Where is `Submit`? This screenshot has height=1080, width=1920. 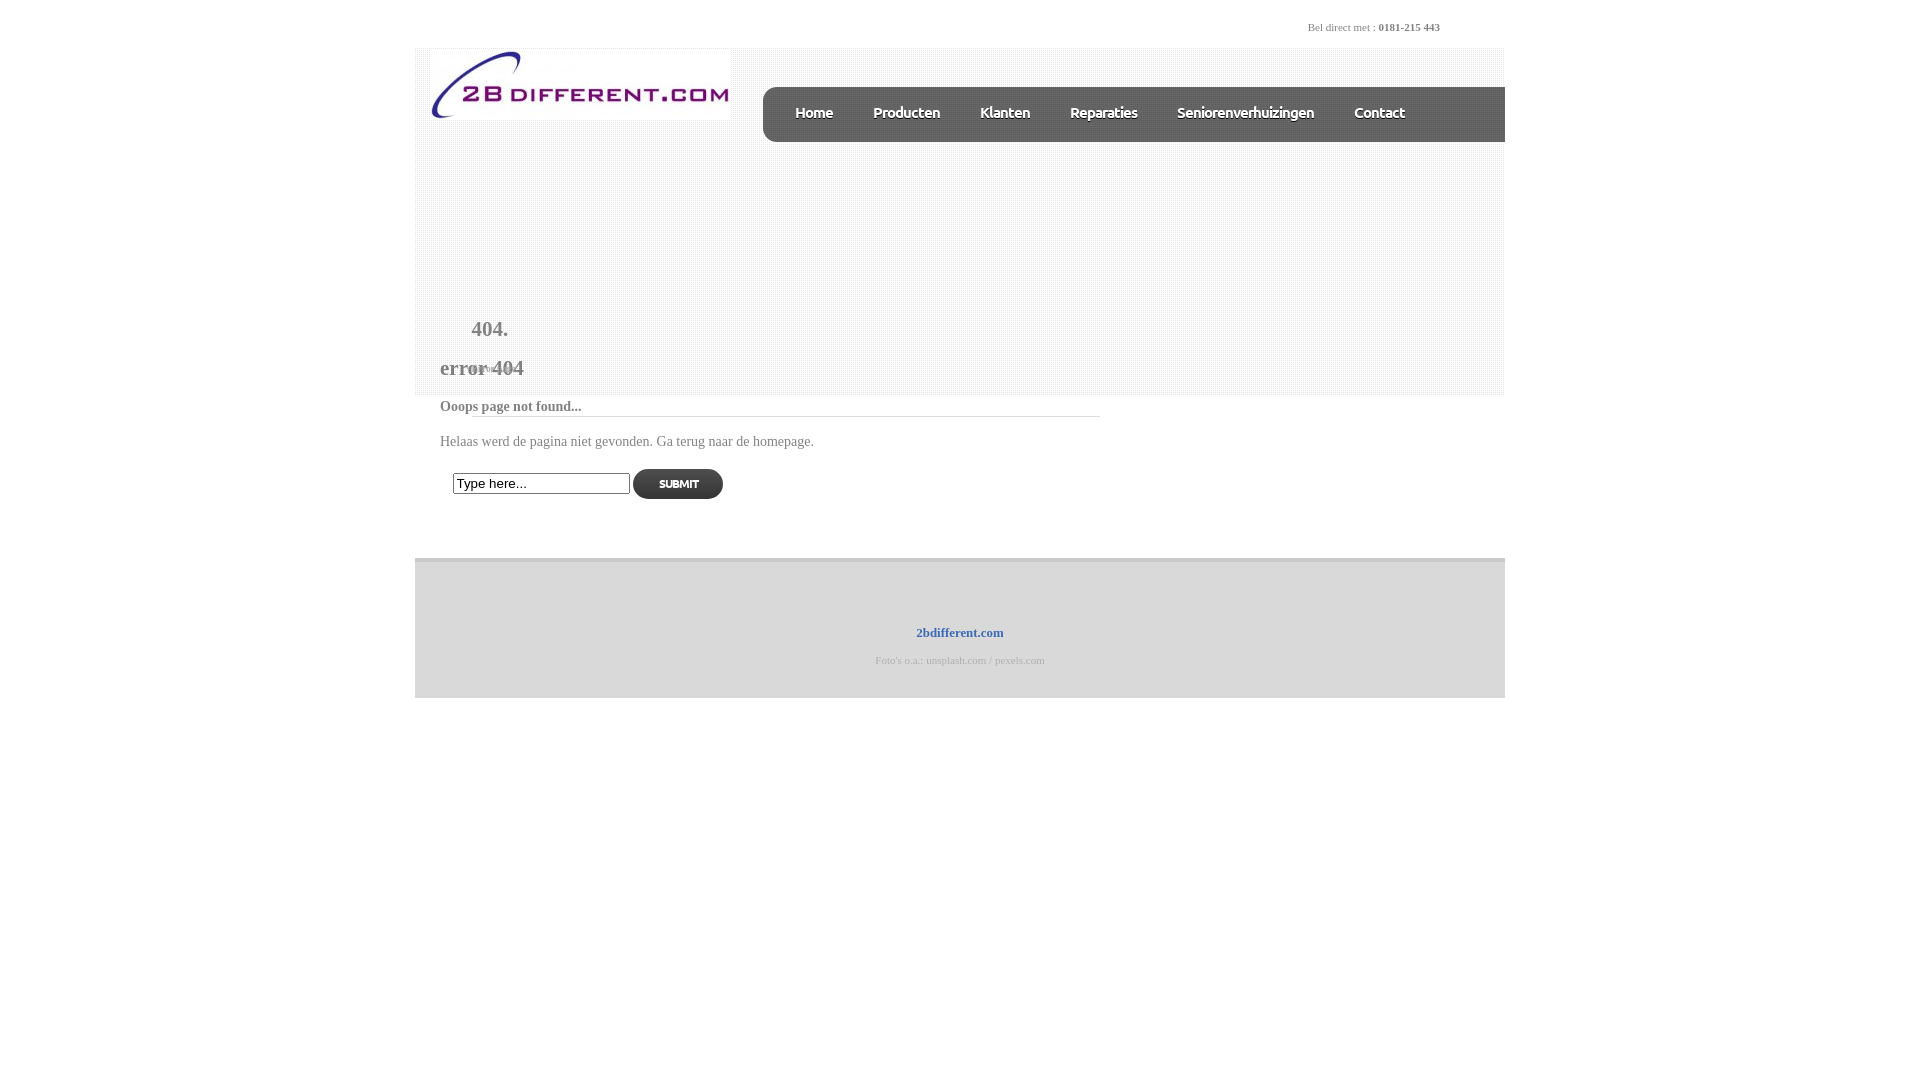
Submit is located at coordinates (678, 484).